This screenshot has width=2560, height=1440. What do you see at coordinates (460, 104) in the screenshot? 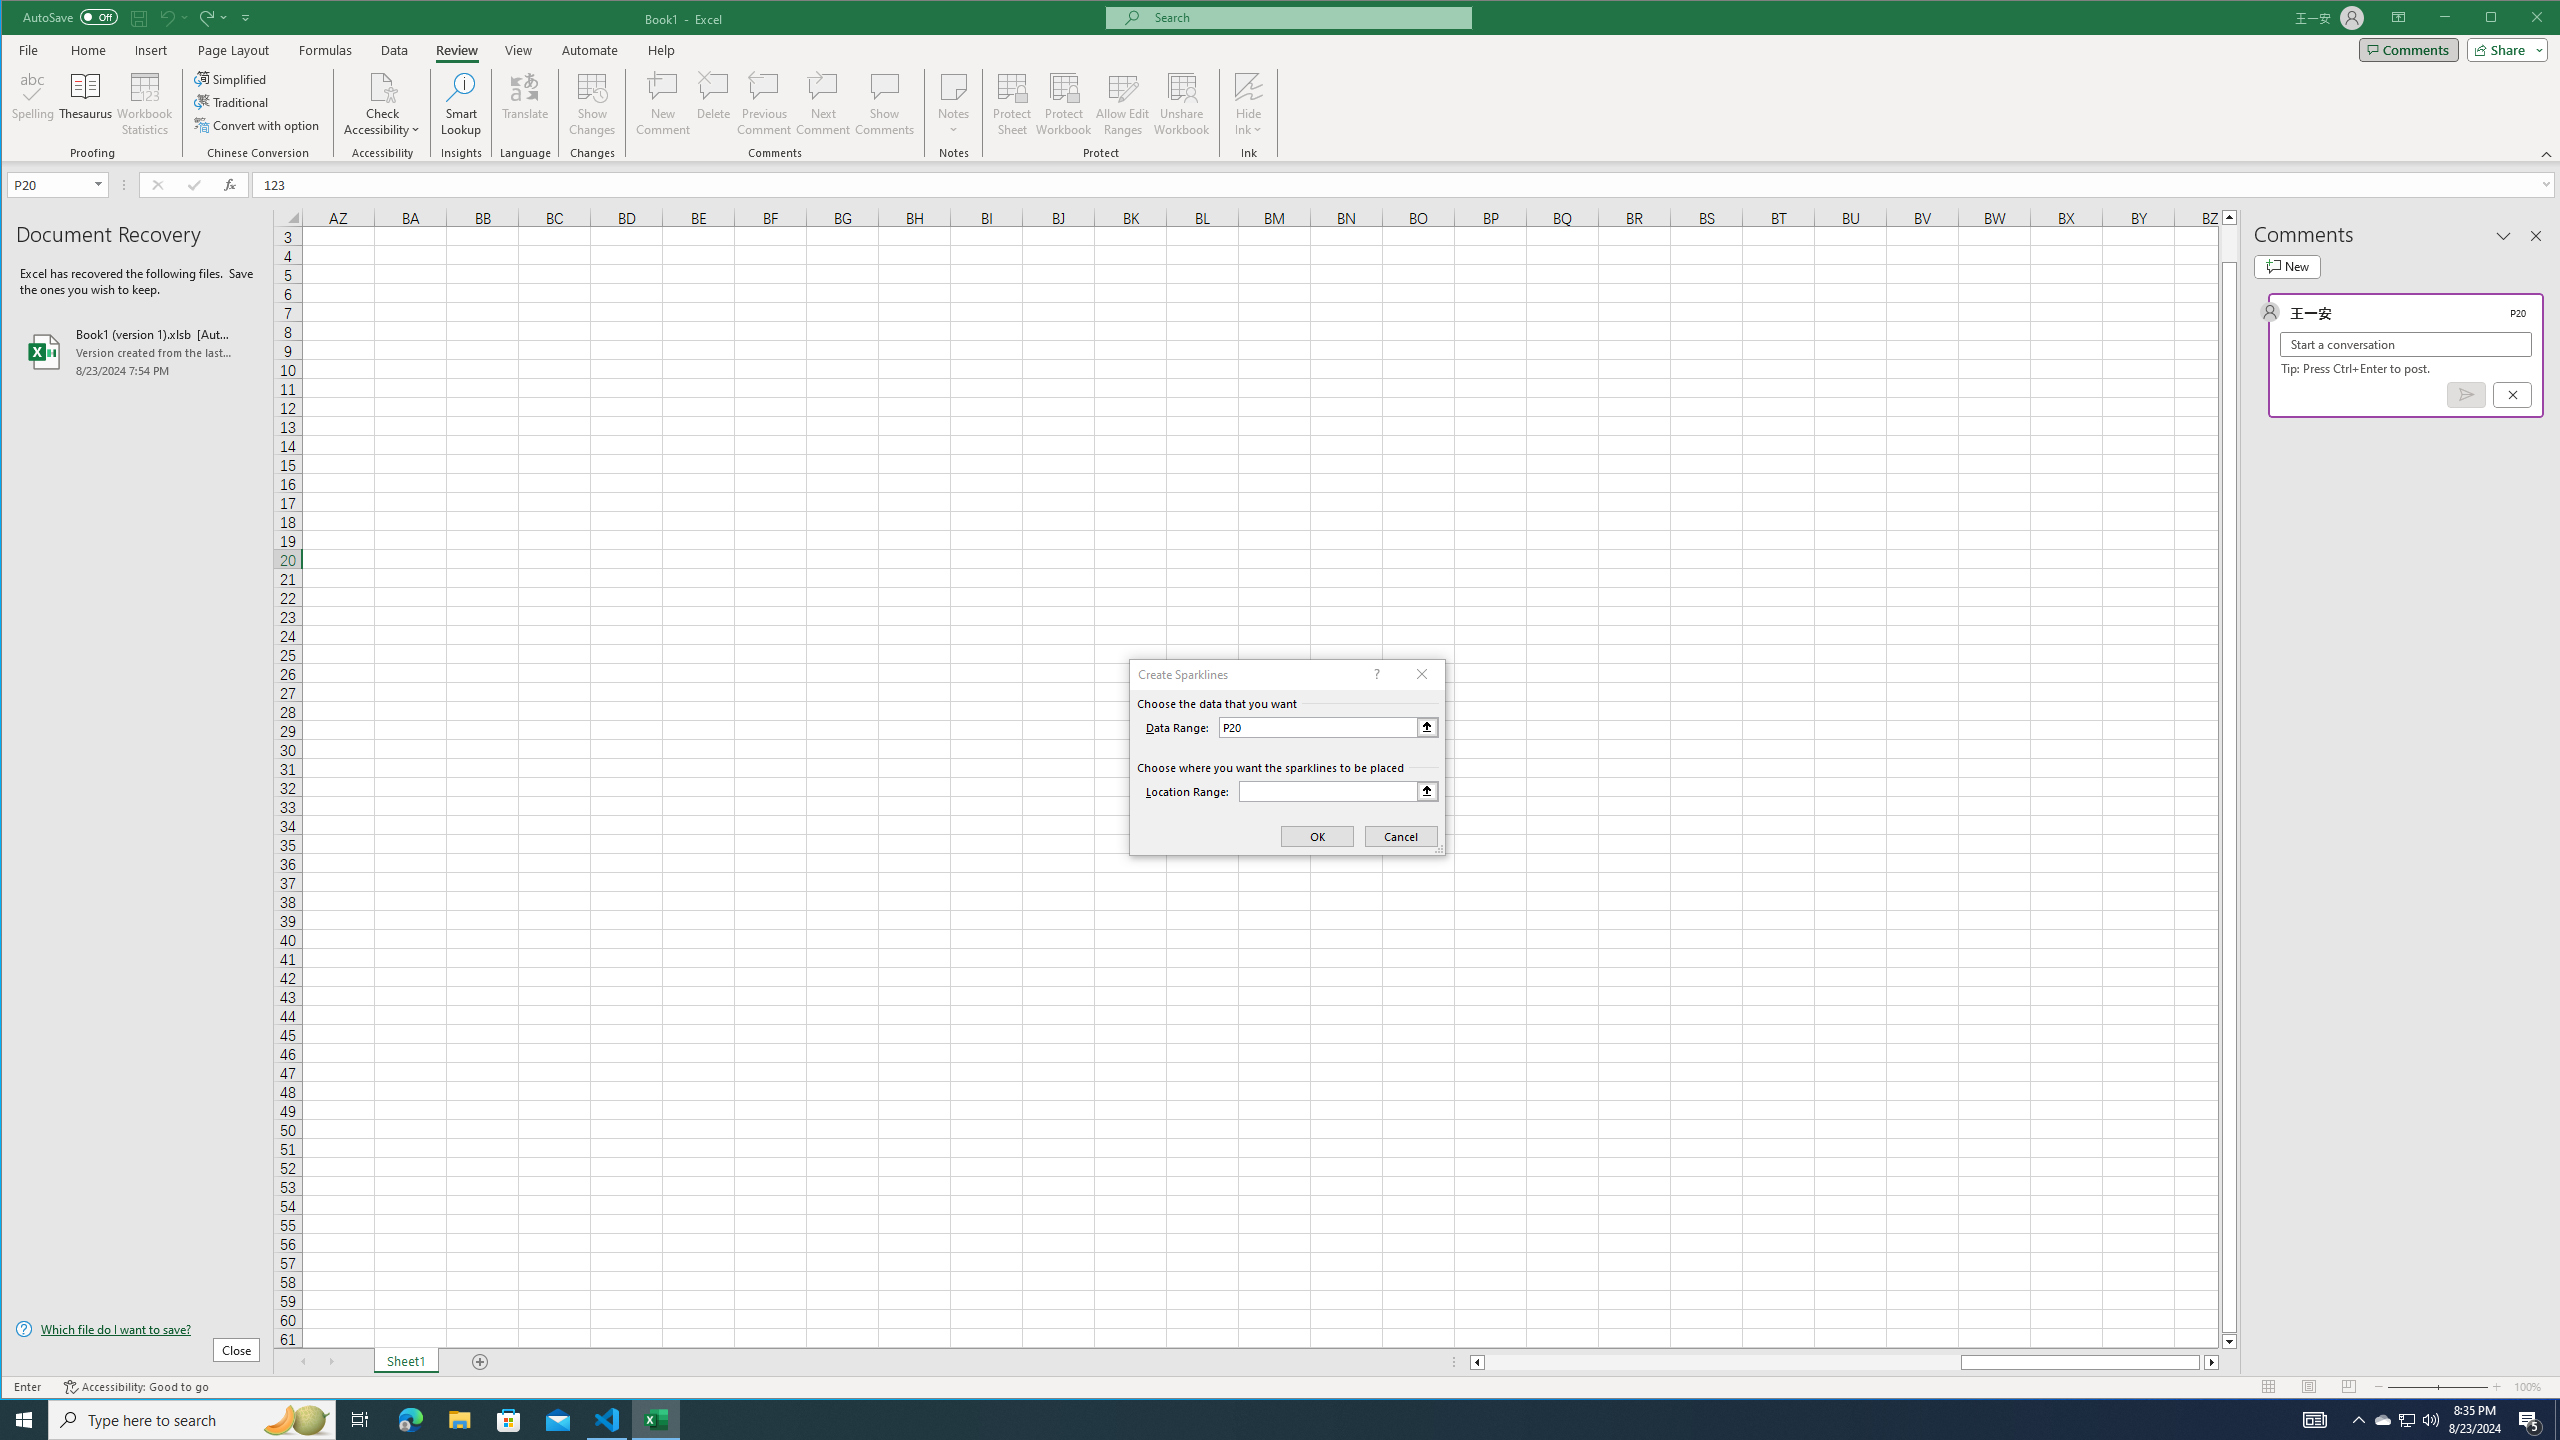
I see `Smart Lookup` at bounding box center [460, 104].